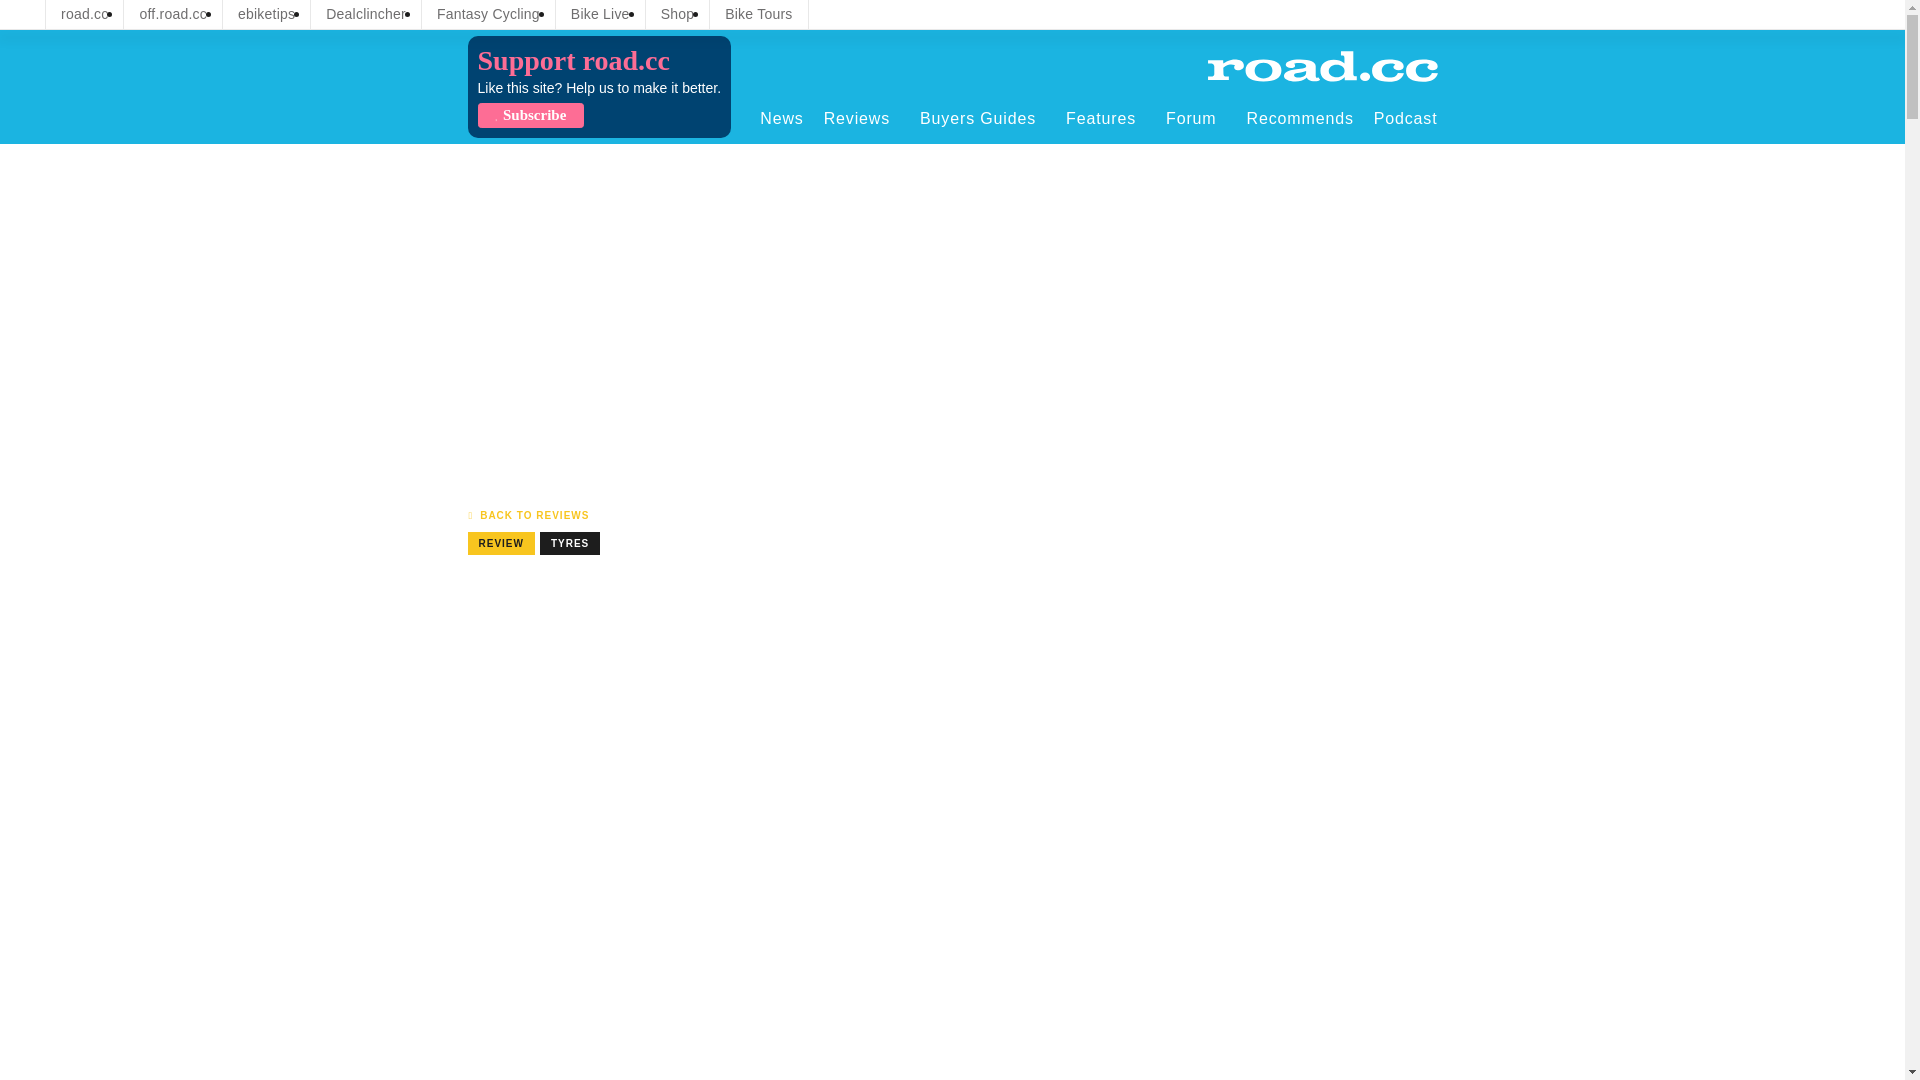  What do you see at coordinates (84, 14) in the screenshot?
I see `road.cc` at bounding box center [84, 14].